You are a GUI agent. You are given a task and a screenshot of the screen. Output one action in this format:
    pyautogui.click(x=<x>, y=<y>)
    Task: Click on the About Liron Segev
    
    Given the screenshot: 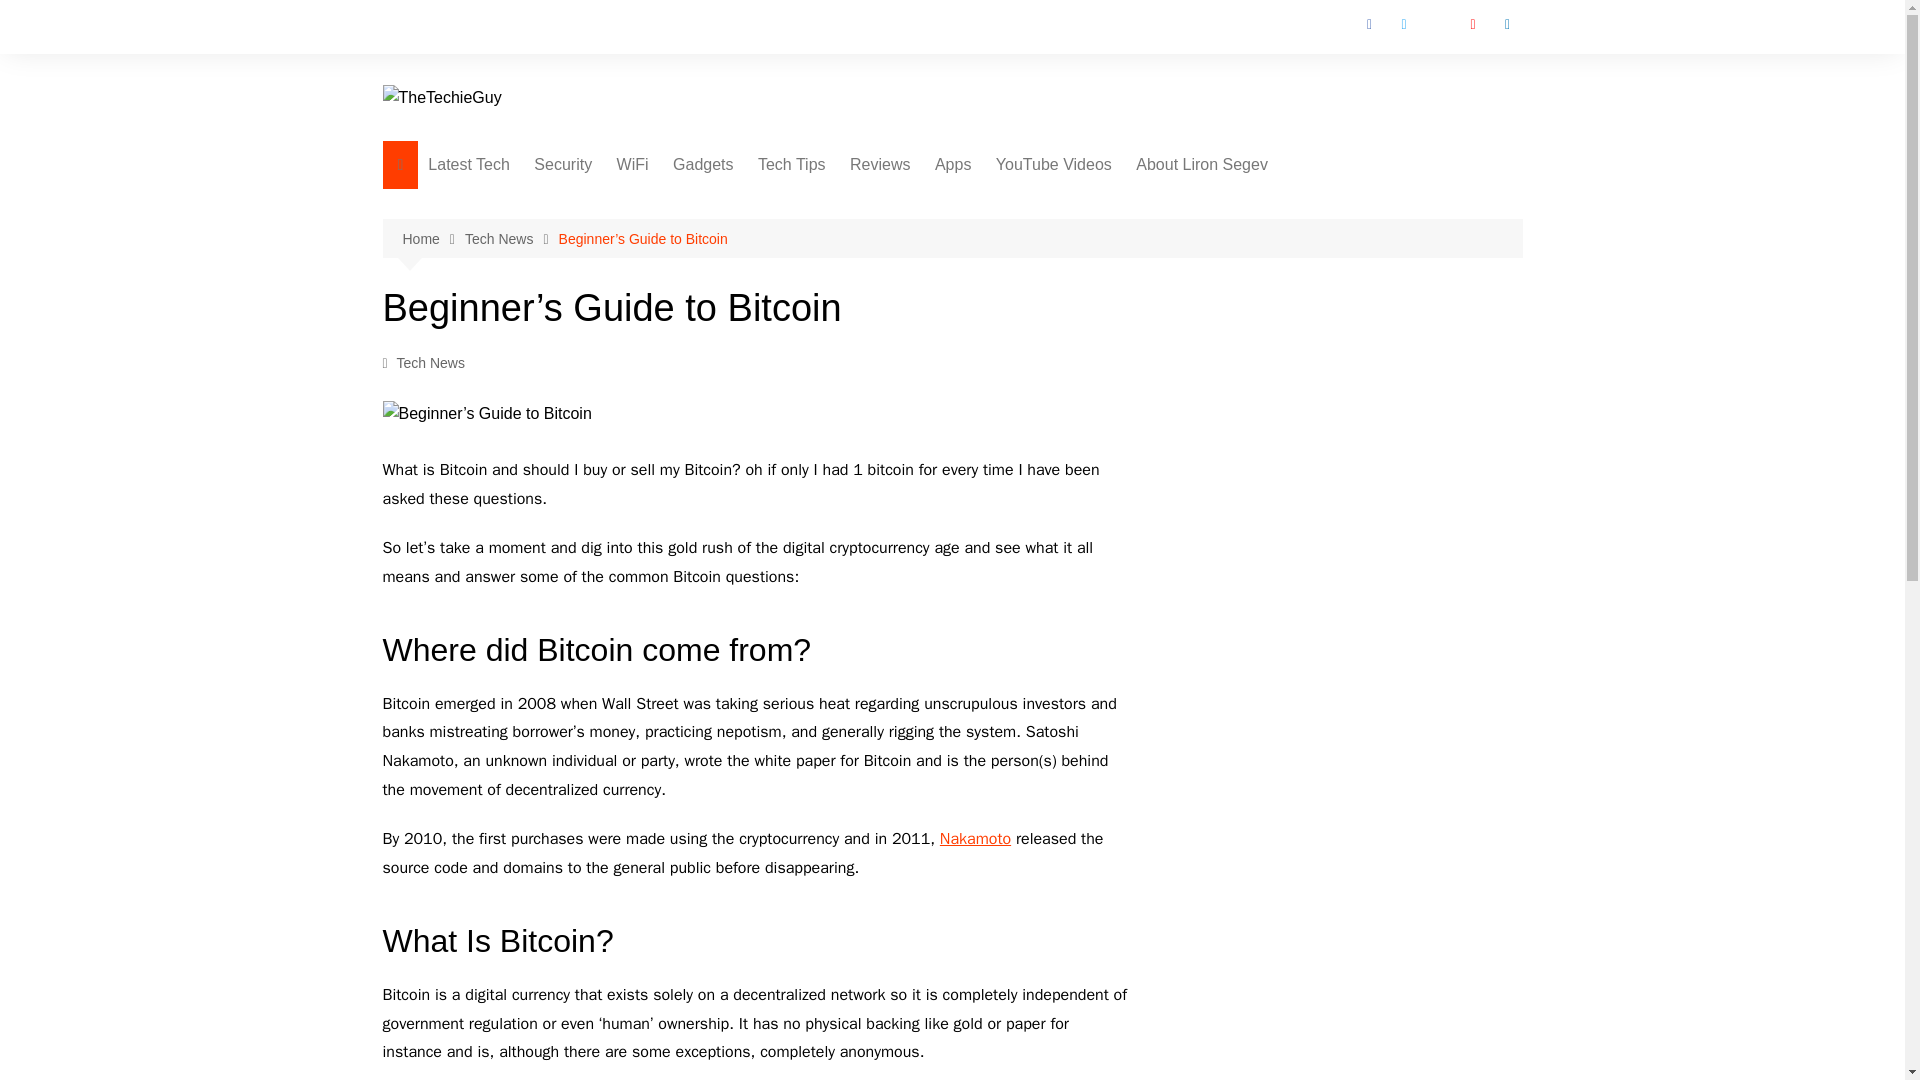 What is the action you would take?
    pyautogui.click(x=1202, y=165)
    